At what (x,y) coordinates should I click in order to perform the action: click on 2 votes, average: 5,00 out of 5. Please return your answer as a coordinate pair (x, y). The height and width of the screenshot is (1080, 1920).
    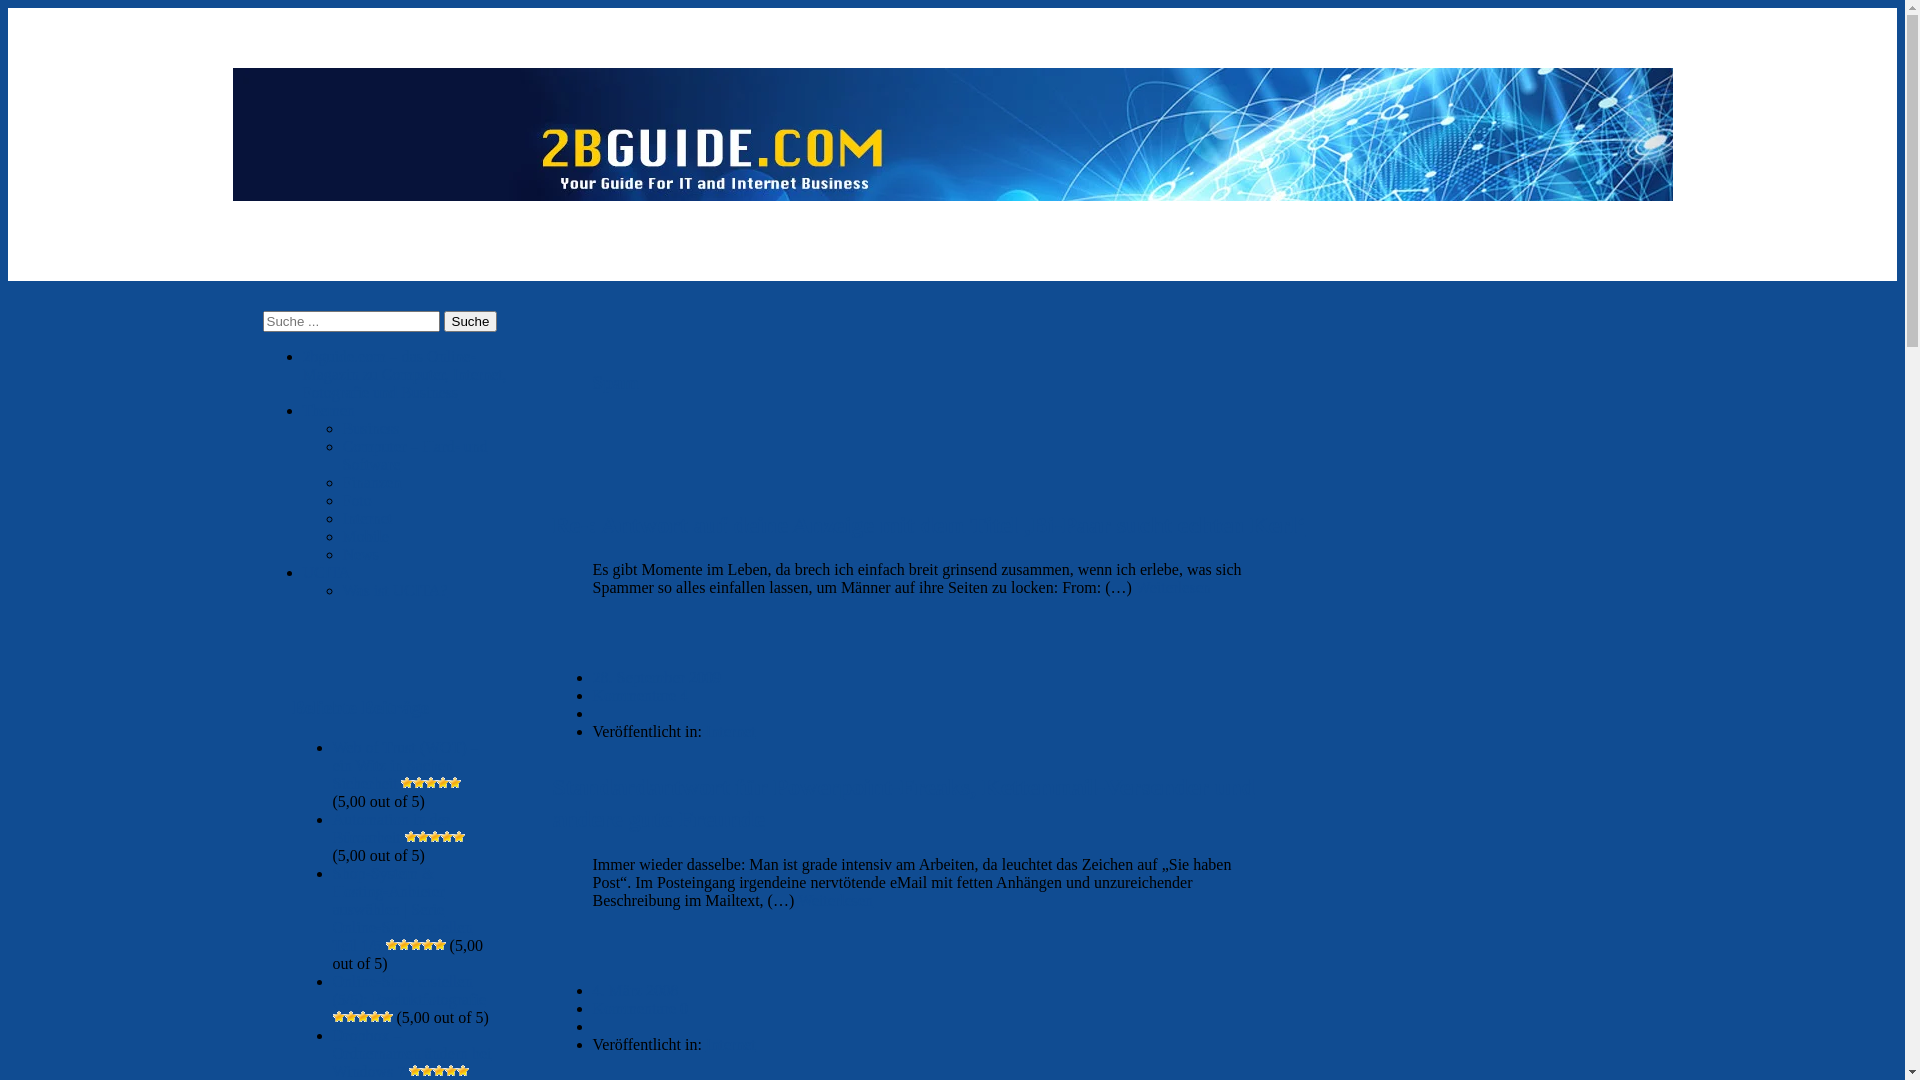
    Looking at the image, I should click on (419, 783).